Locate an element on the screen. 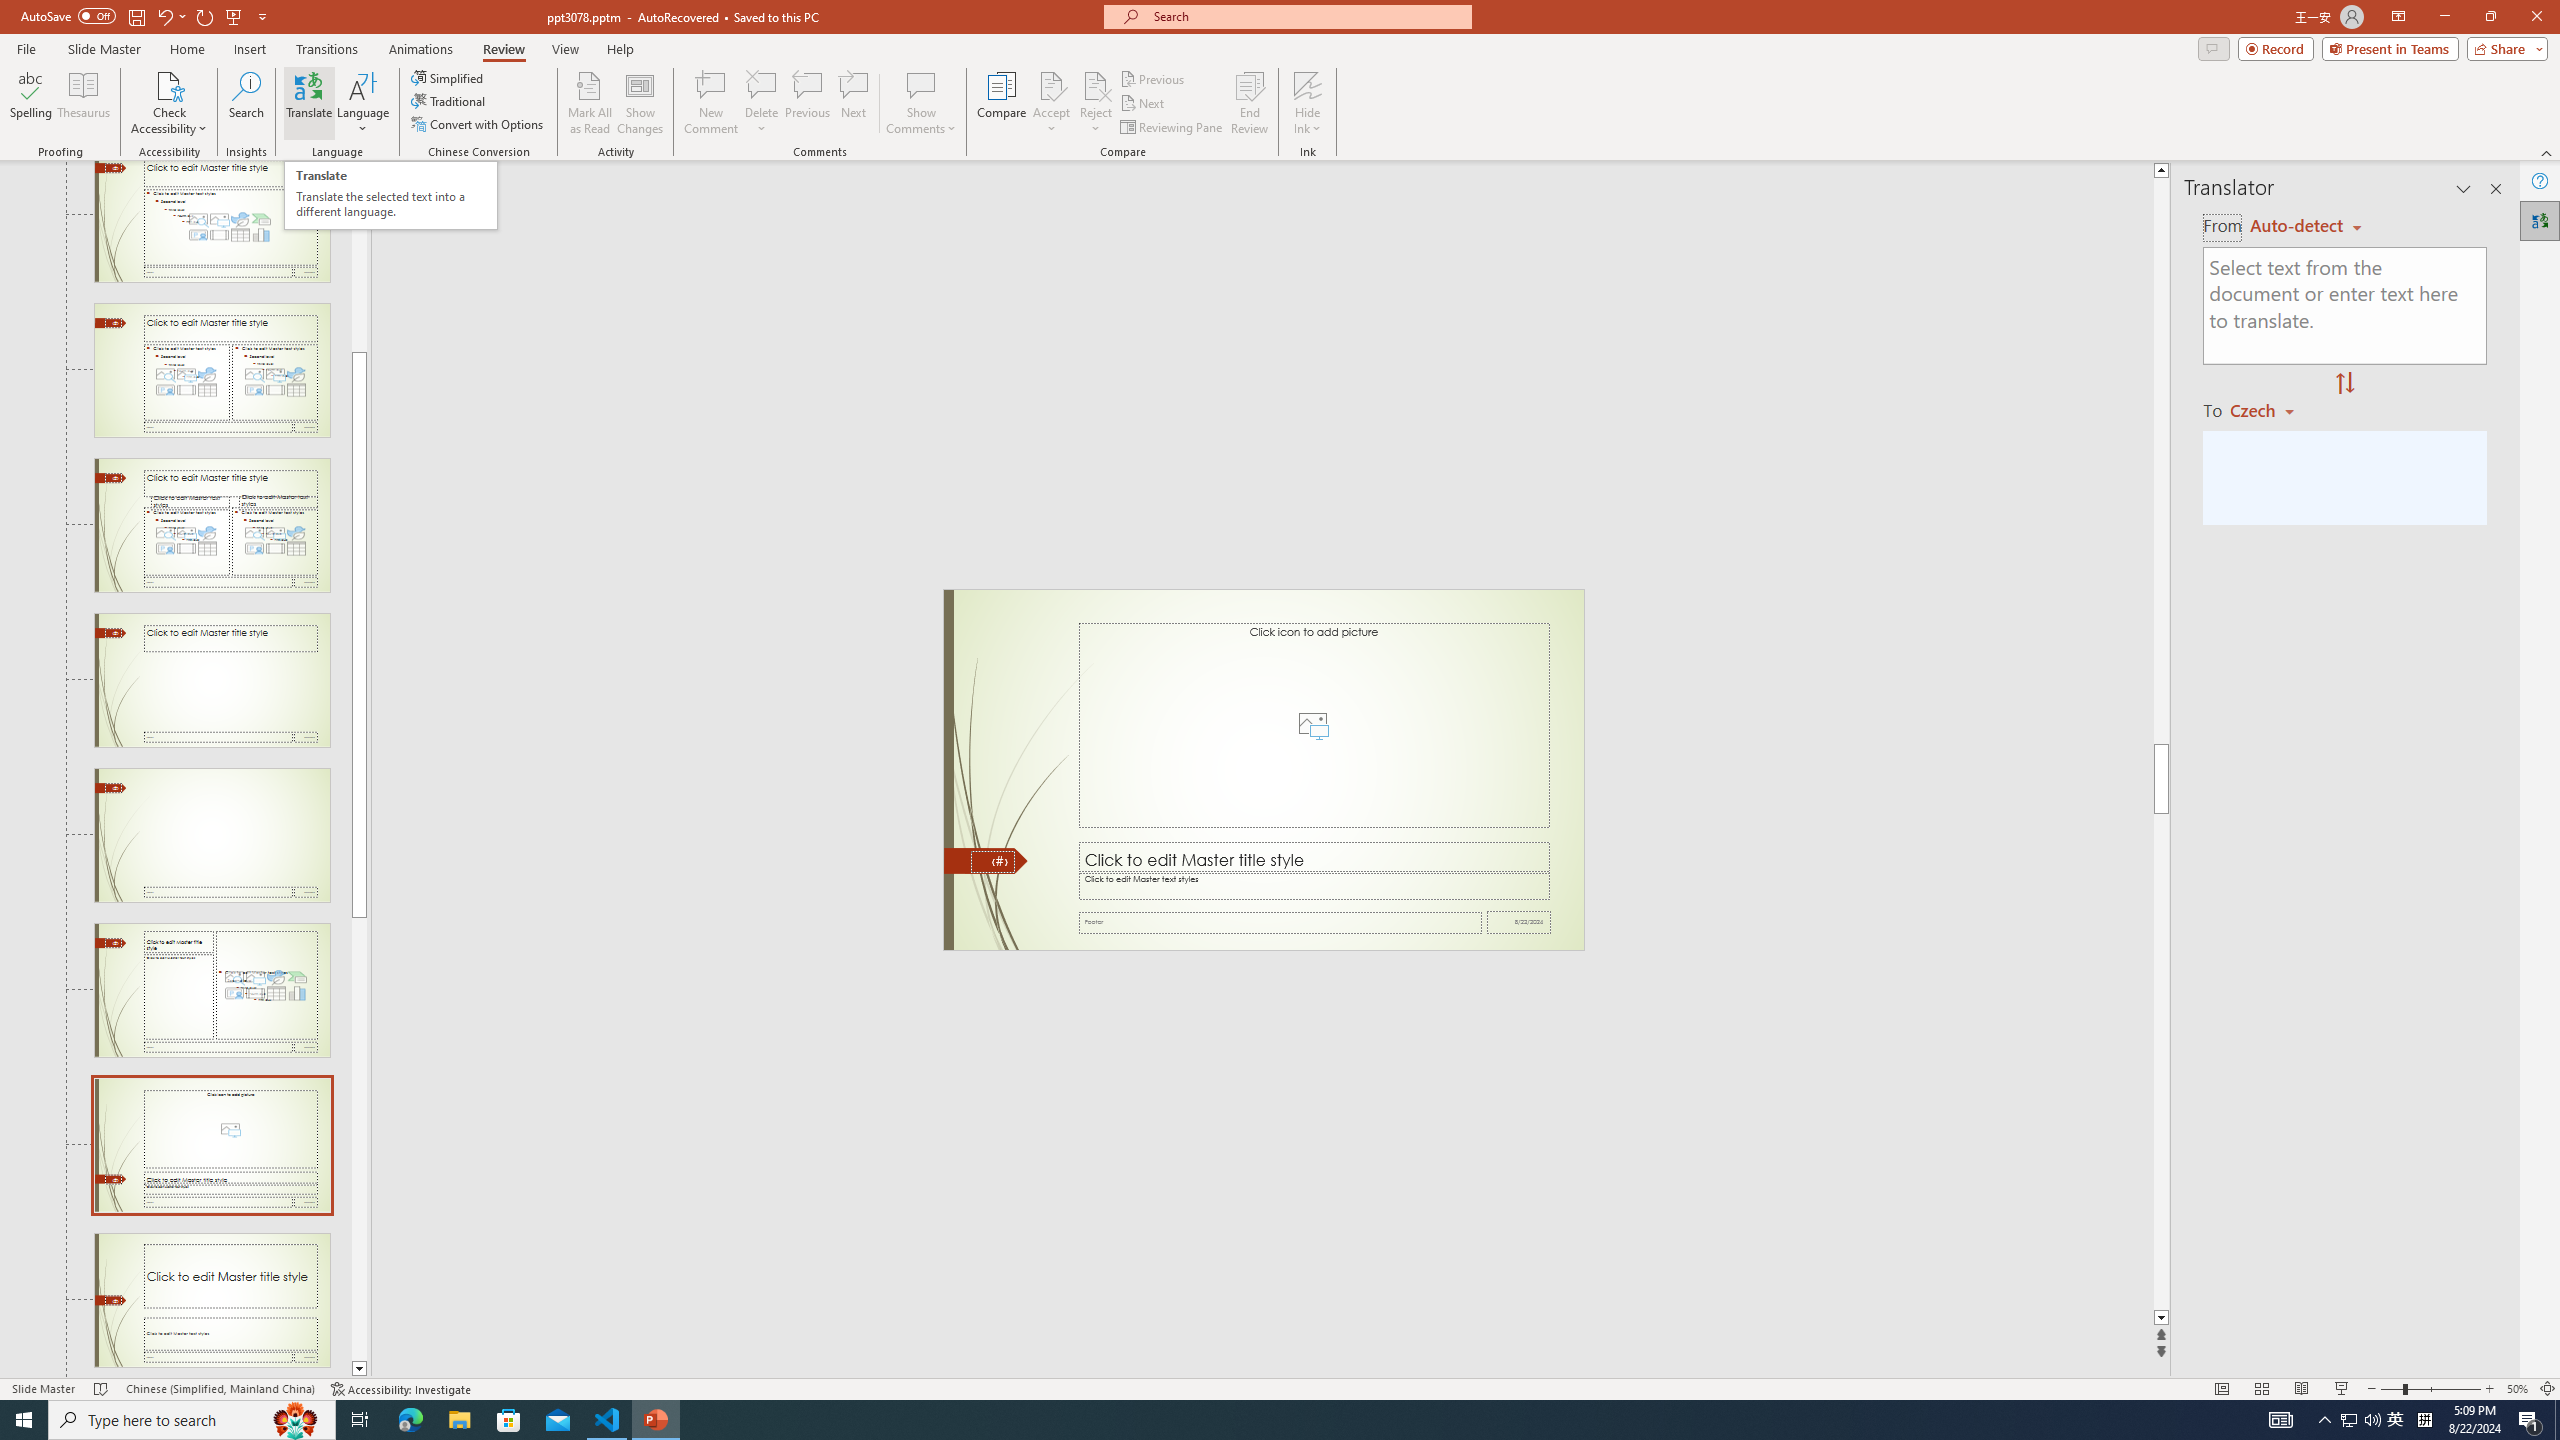 This screenshot has width=2560, height=1440. Show Comments is located at coordinates (922, 103).